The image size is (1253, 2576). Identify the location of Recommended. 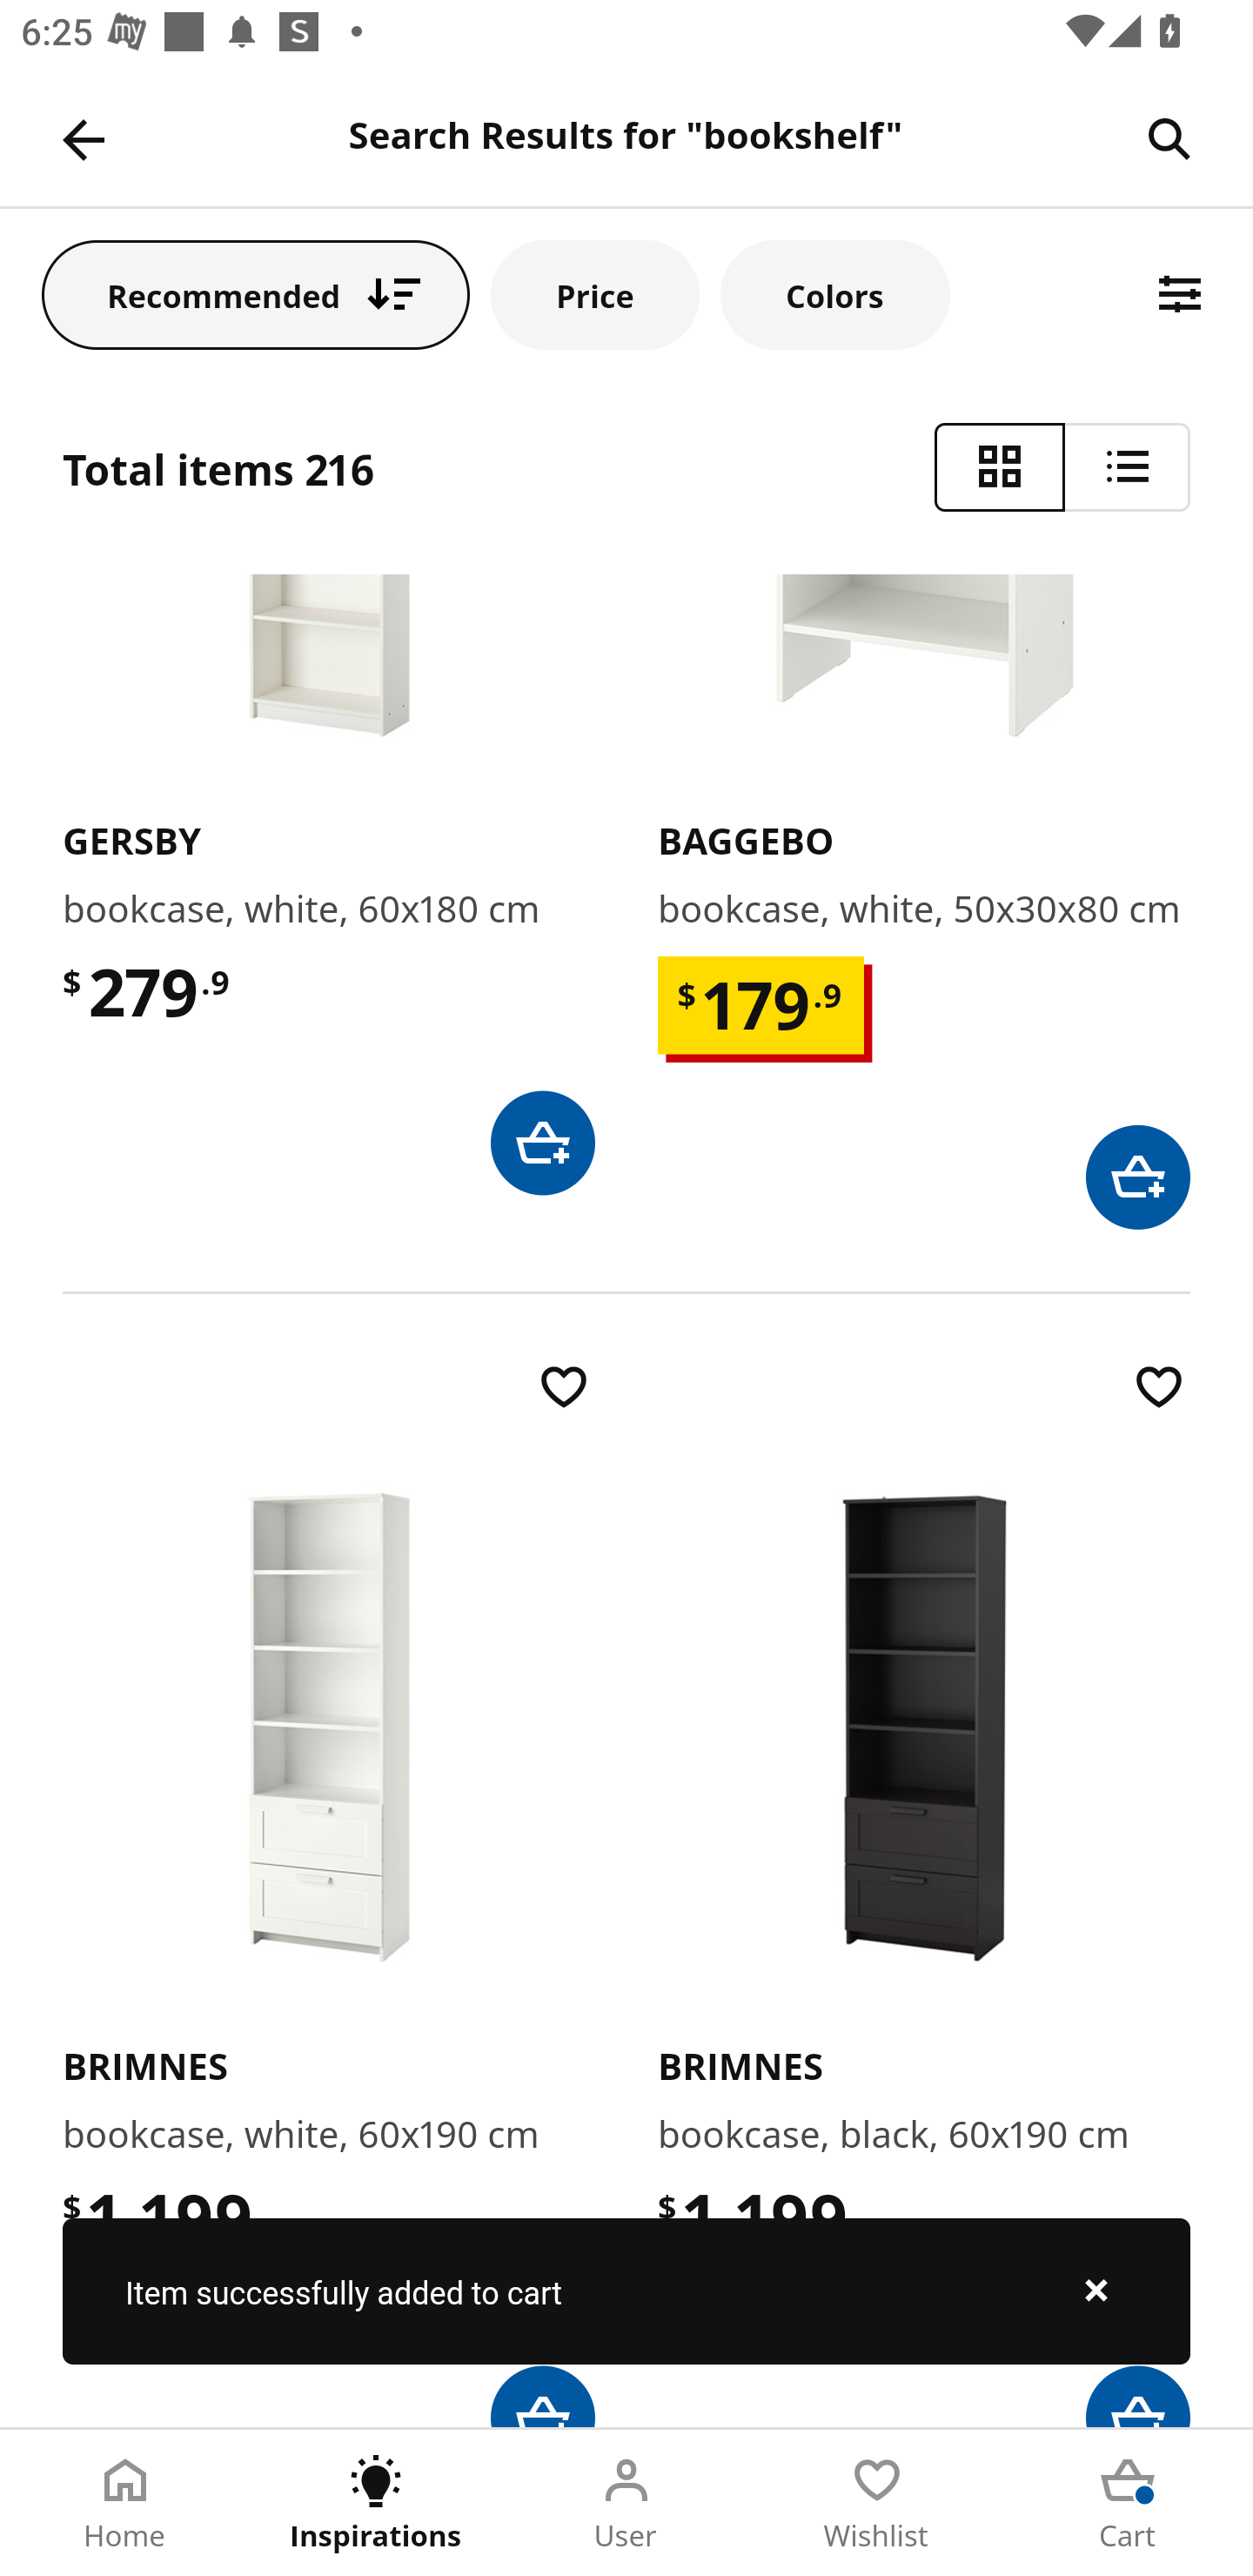
(256, 294).